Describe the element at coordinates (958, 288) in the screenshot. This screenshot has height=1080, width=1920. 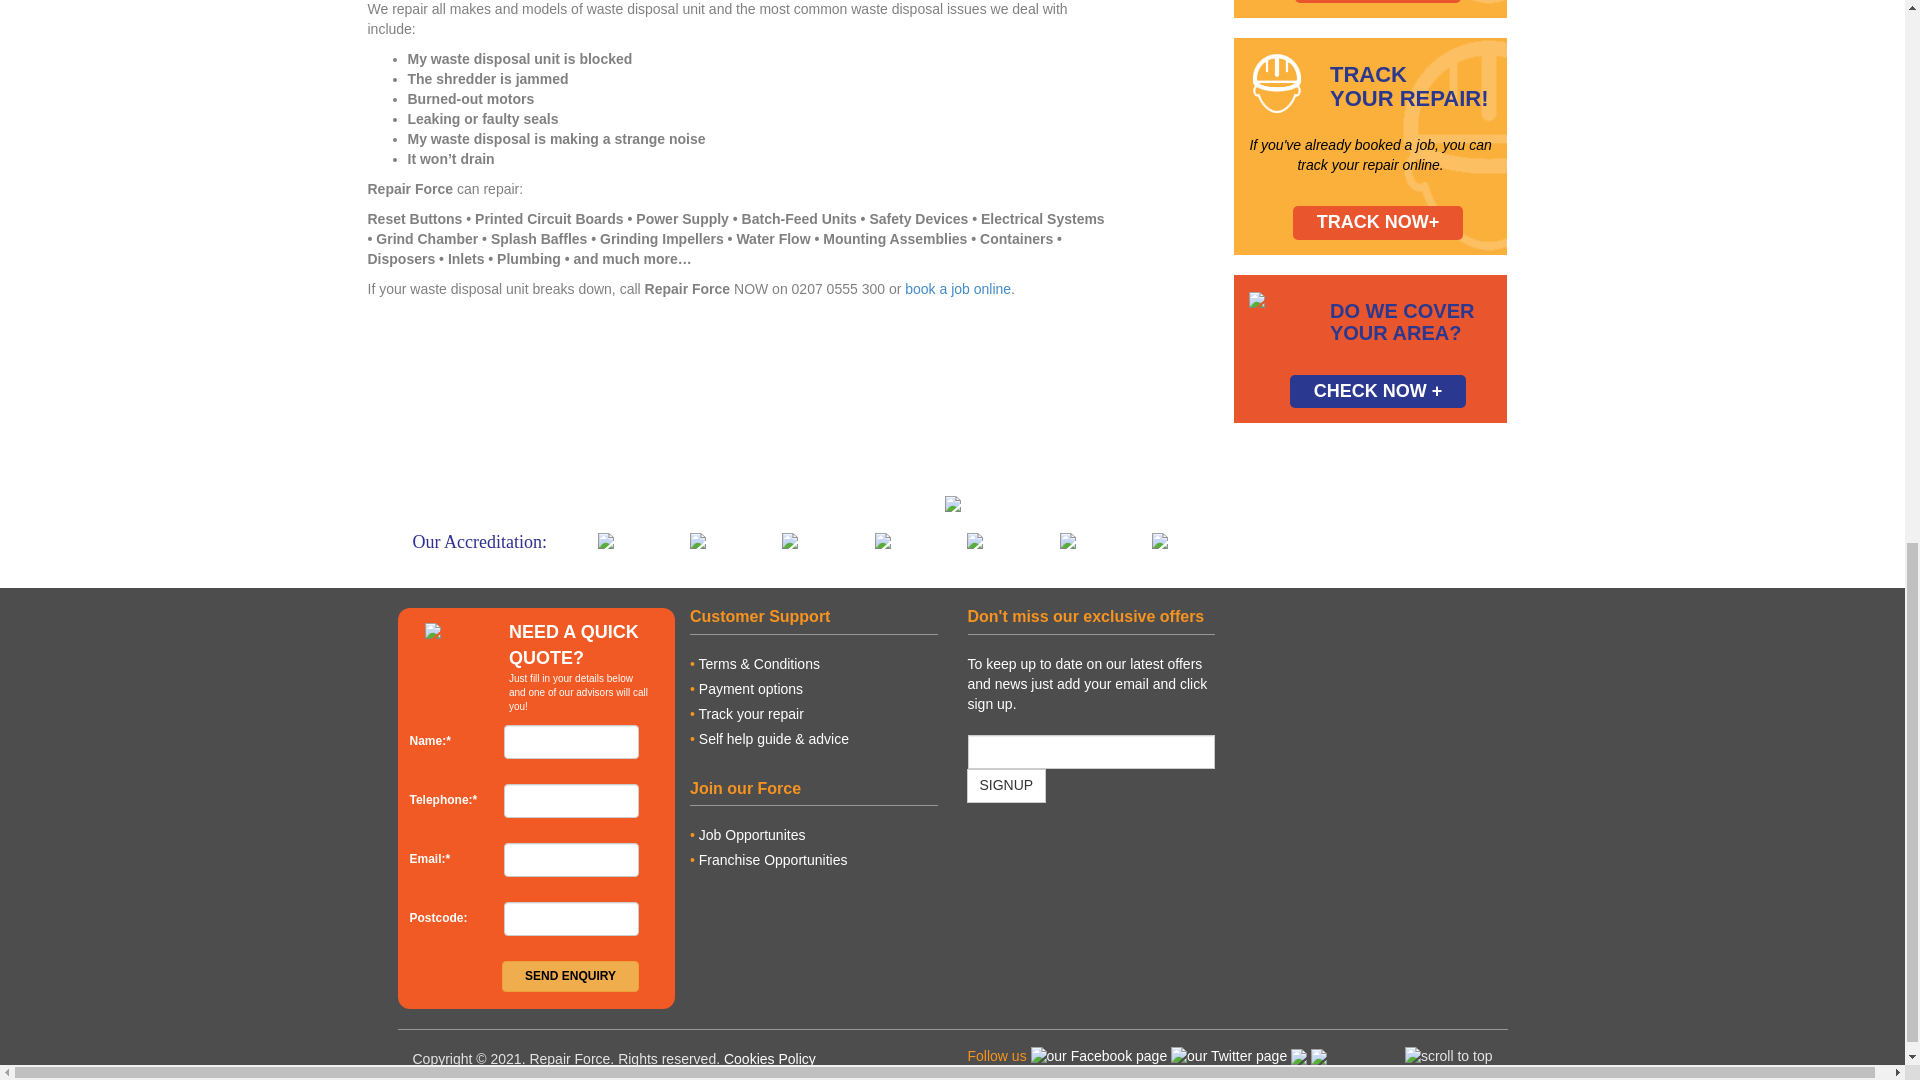
I see `book a job online` at that location.